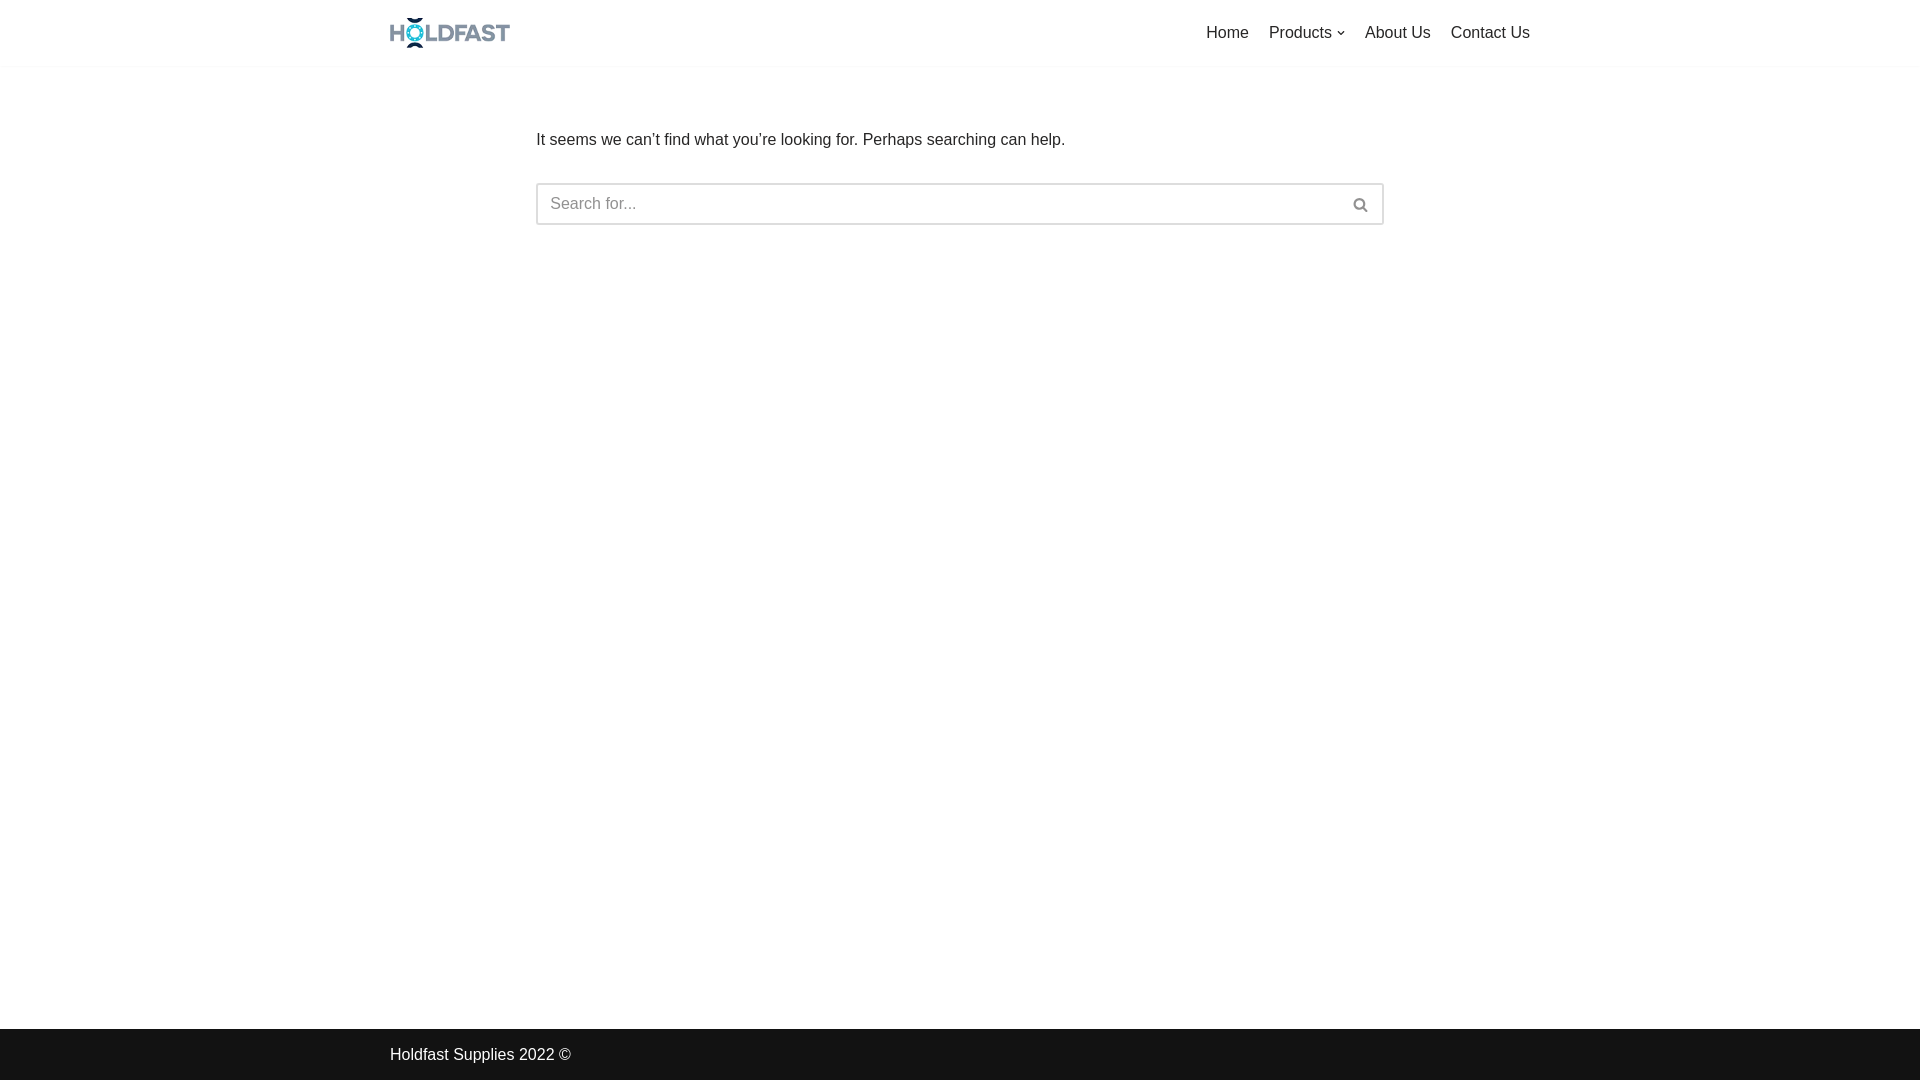 Image resolution: width=1920 pixels, height=1080 pixels. What do you see at coordinates (1490, 33) in the screenshot?
I see `Contact Us` at bounding box center [1490, 33].